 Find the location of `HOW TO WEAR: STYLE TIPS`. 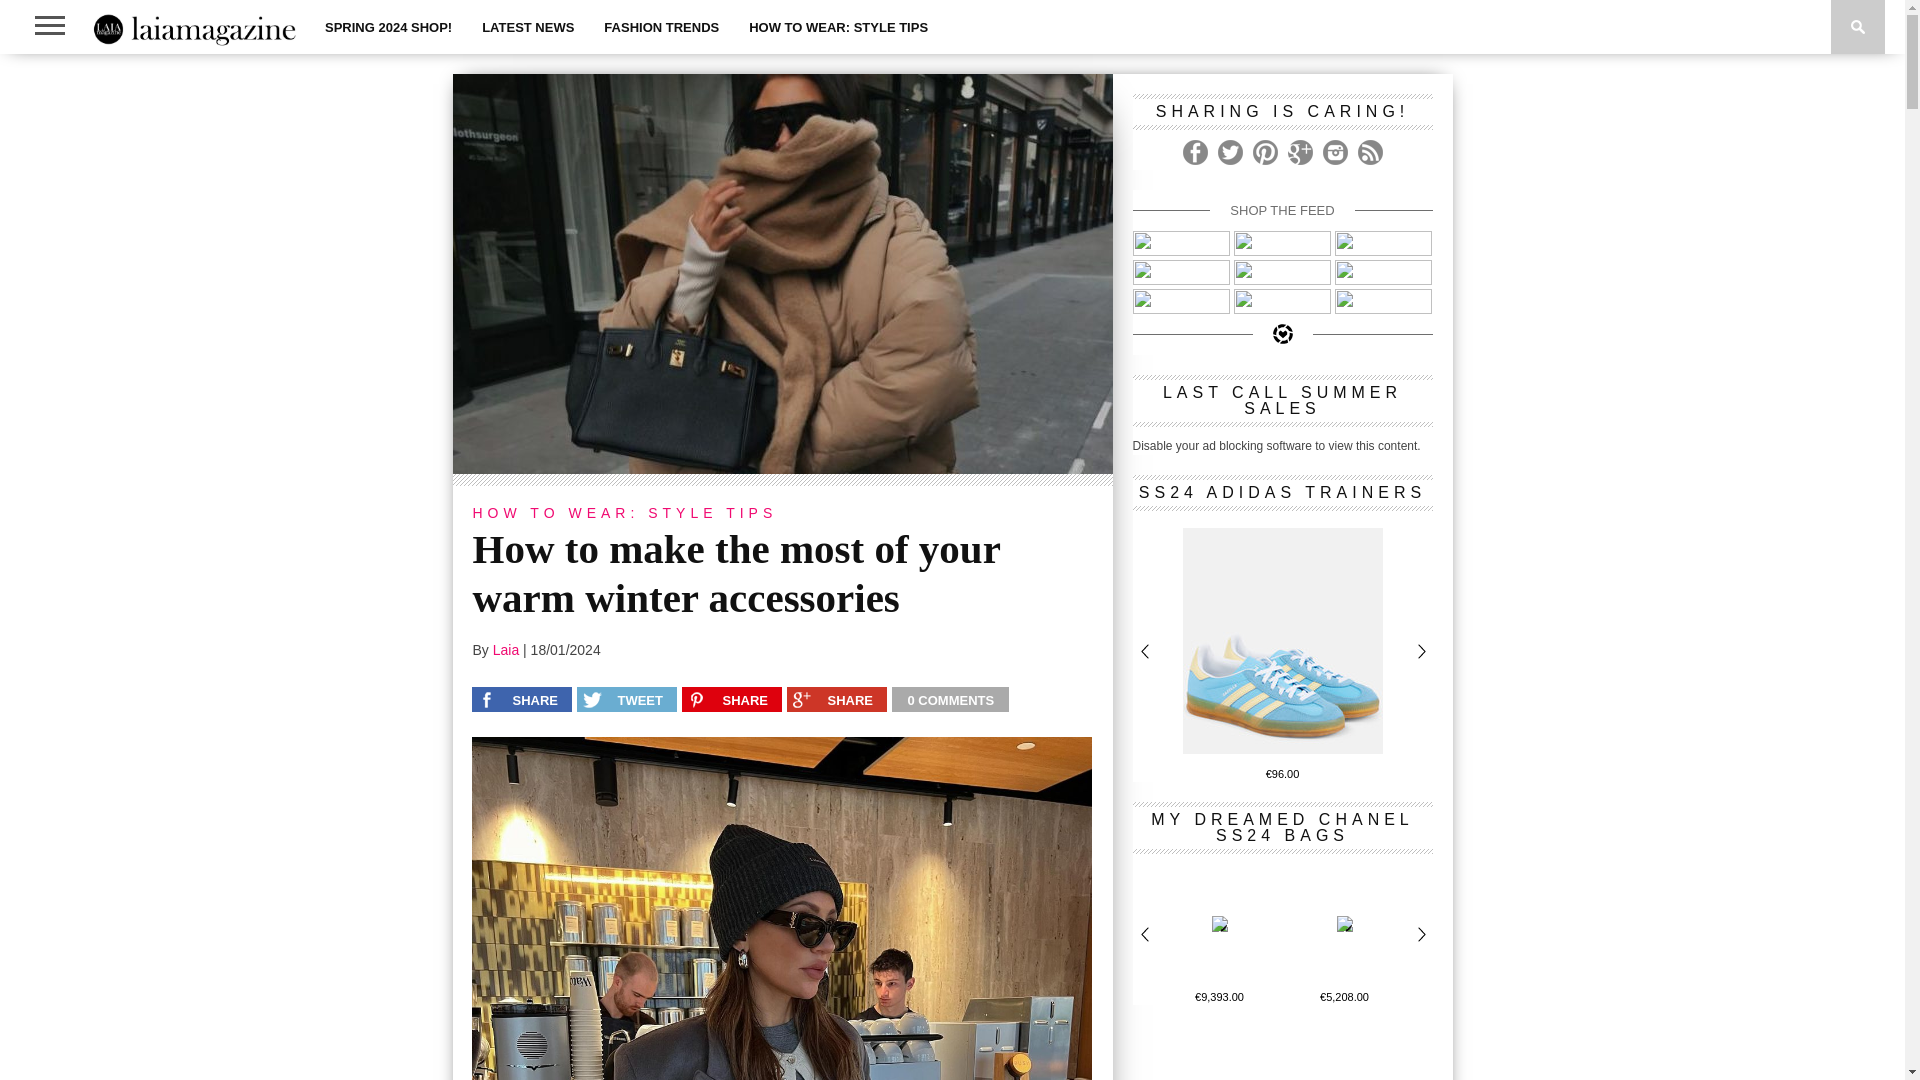

HOW TO WEAR: STYLE TIPS is located at coordinates (838, 27).